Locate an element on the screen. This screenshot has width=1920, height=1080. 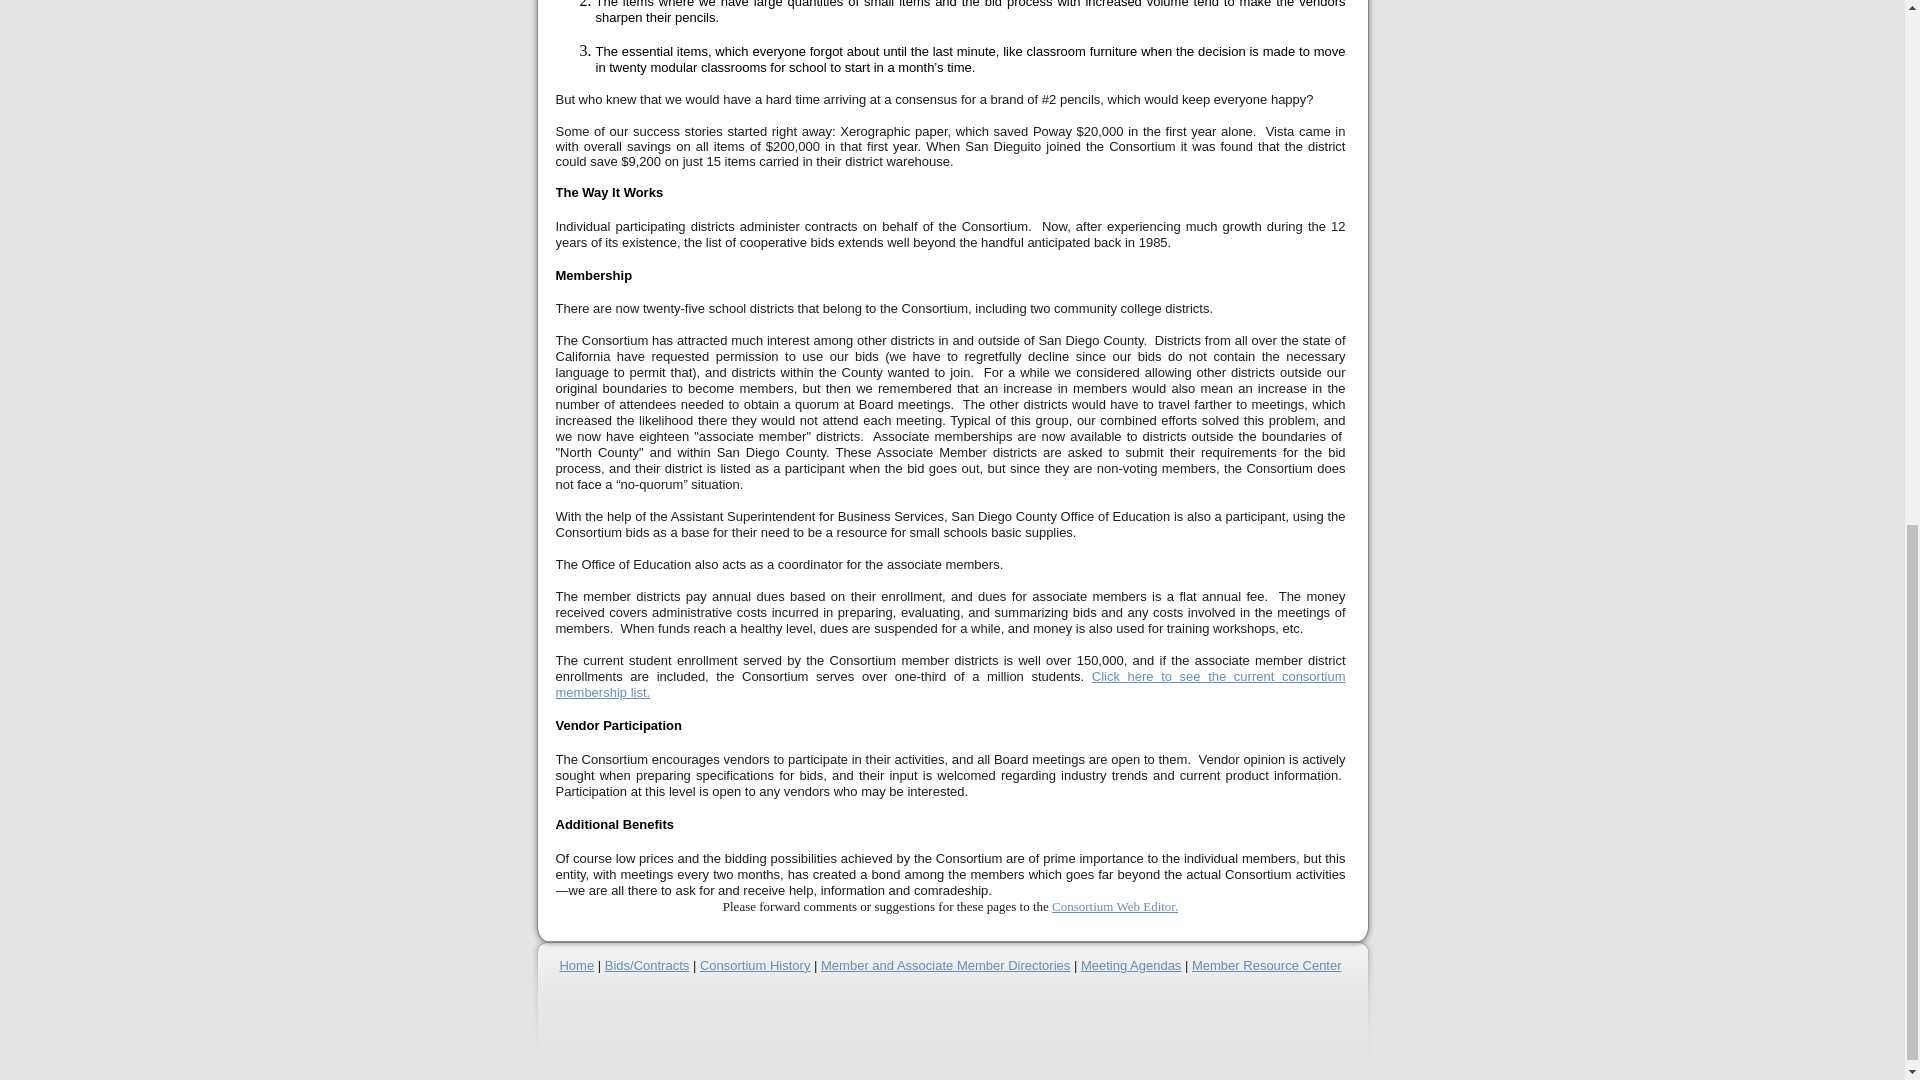
Home is located at coordinates (576, 965).